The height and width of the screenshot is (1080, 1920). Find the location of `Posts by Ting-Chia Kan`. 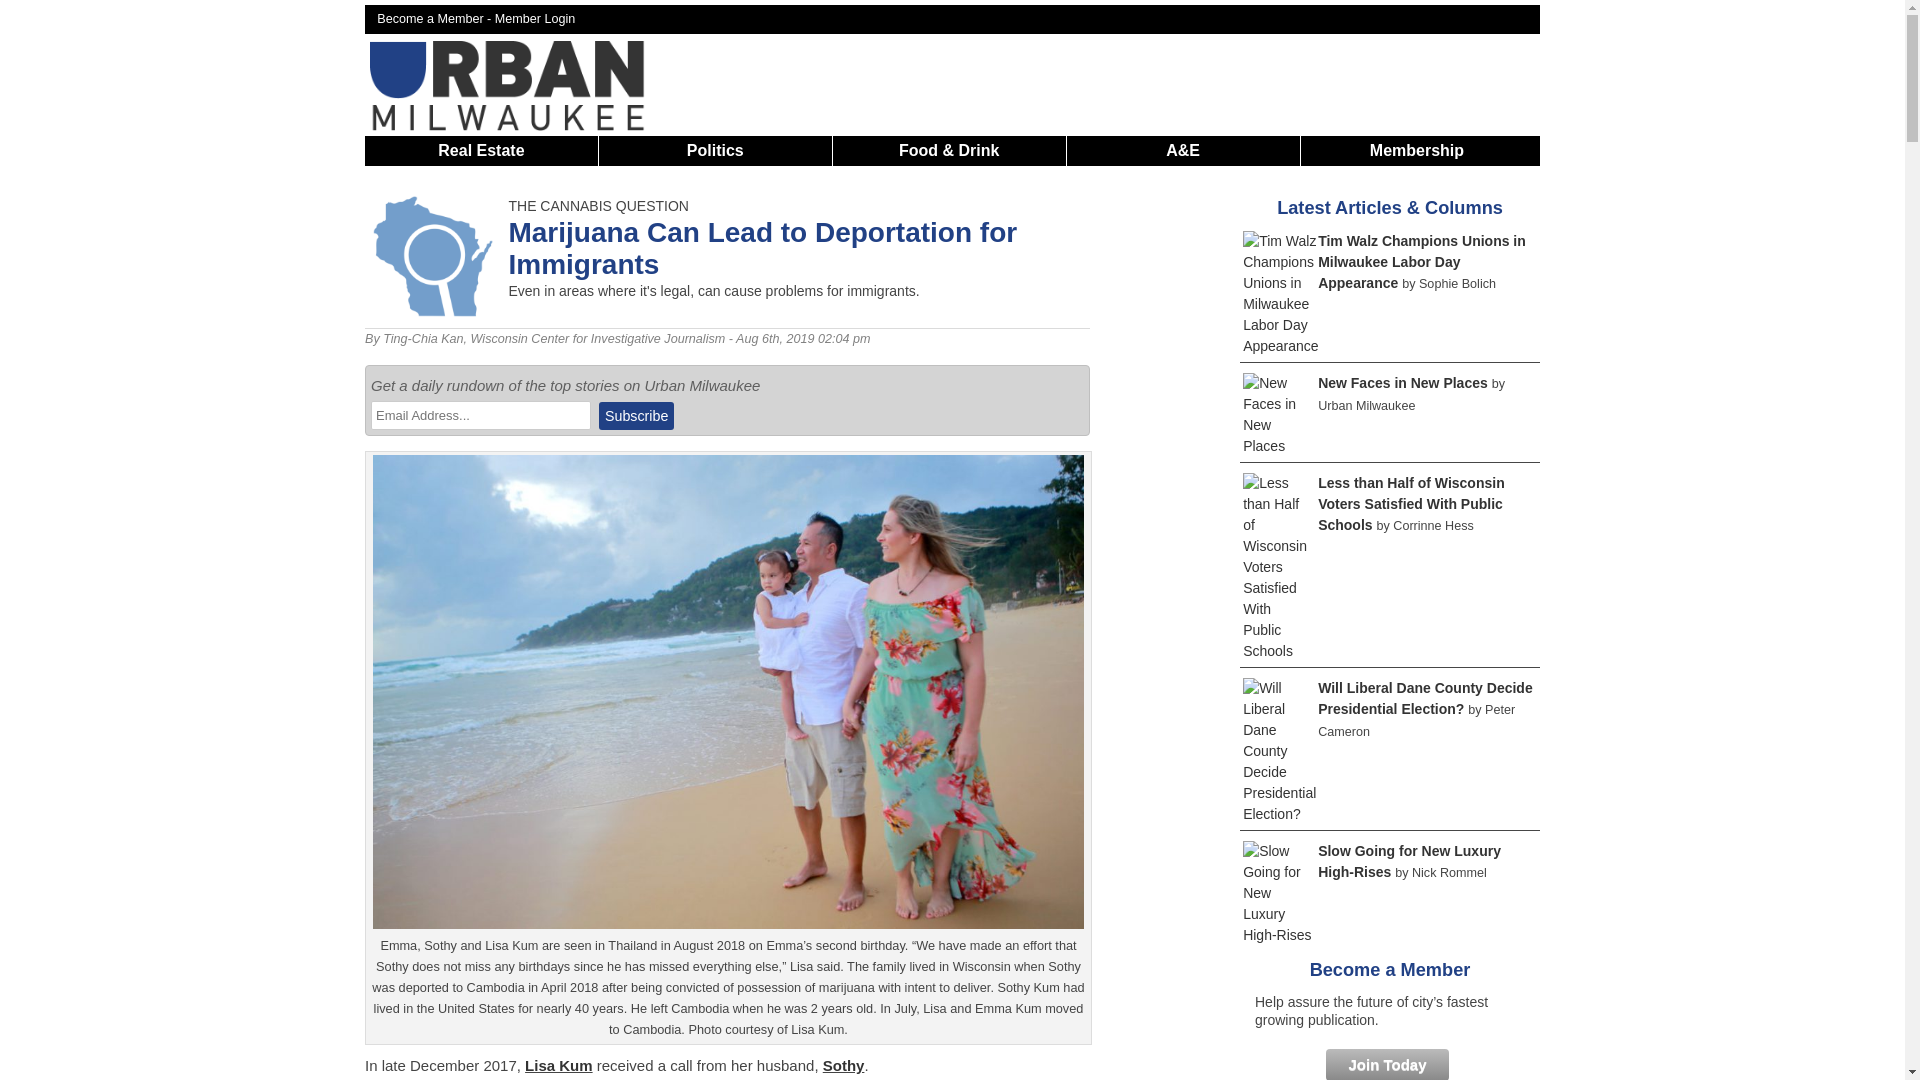

Posts by Ting-Chia Kan is located at coordinates (422, 338).